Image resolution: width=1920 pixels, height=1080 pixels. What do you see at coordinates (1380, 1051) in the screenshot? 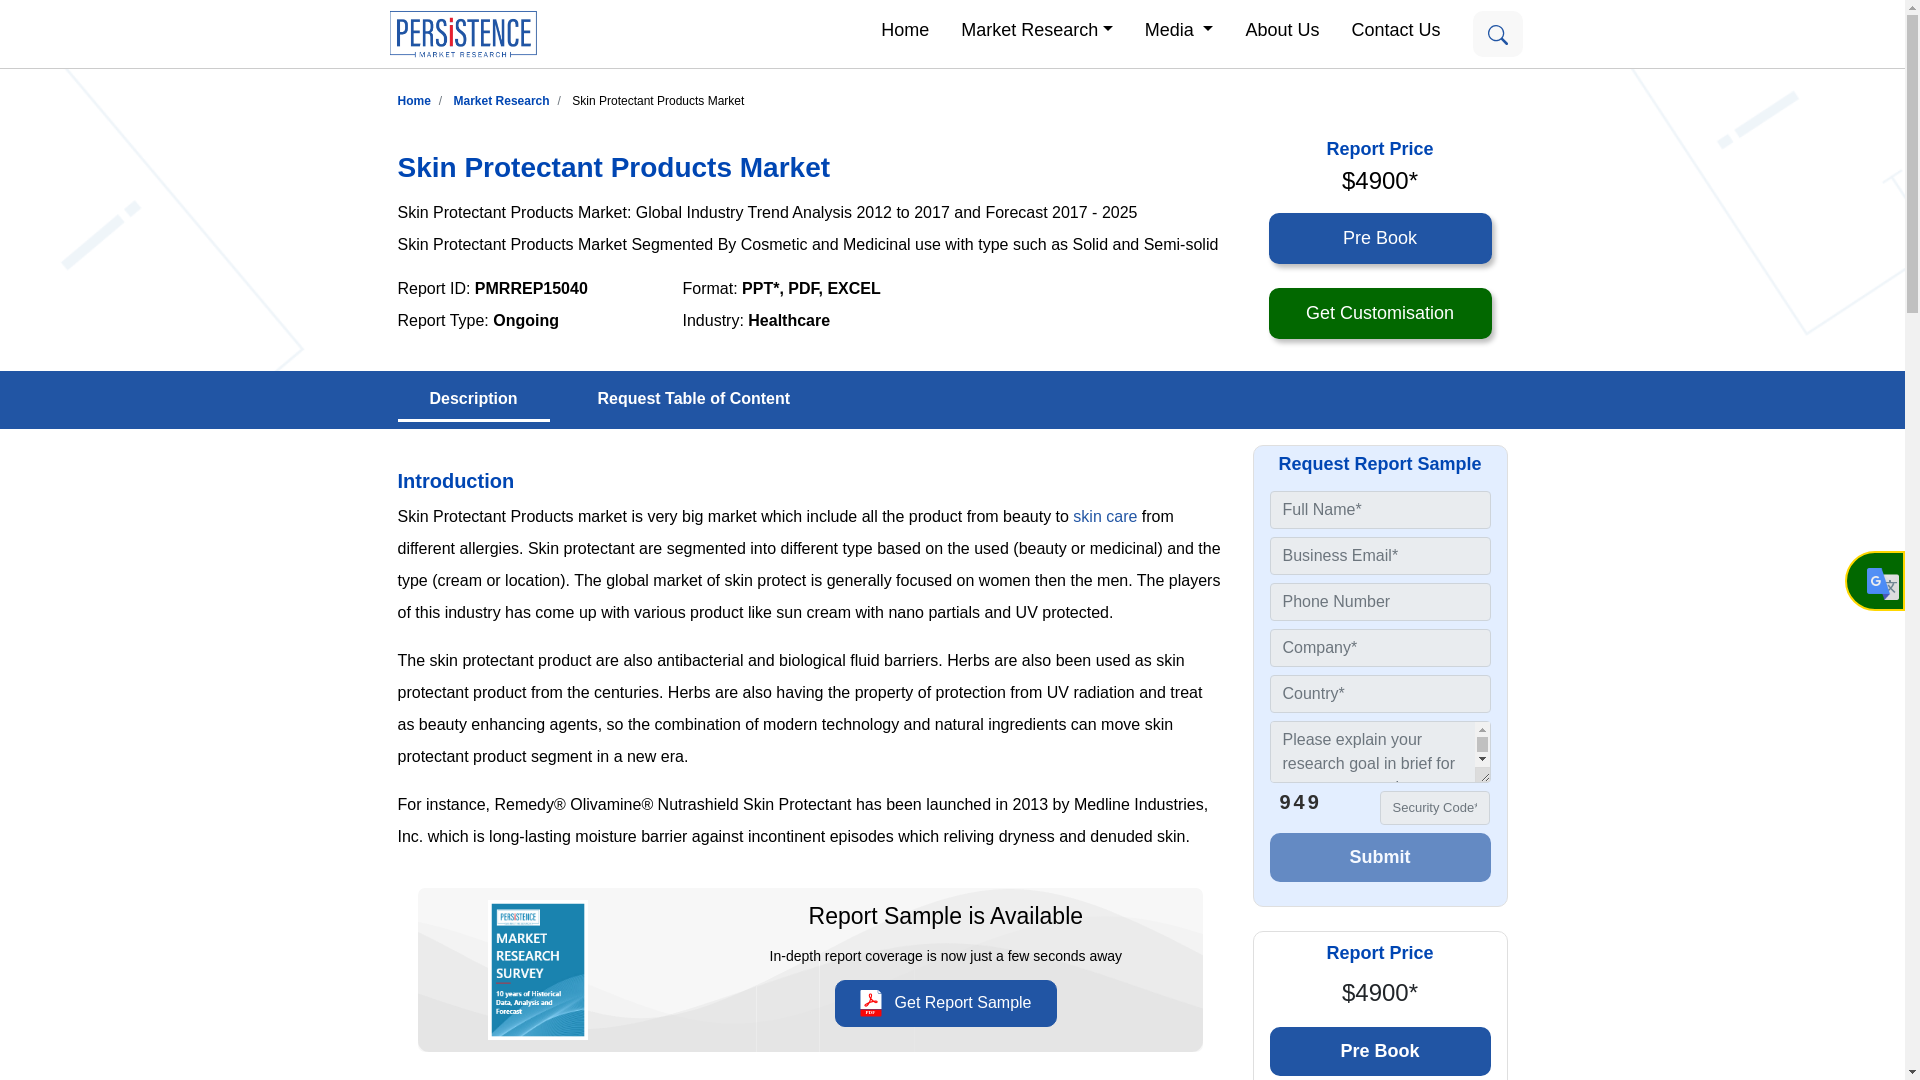
I see `Pre Book` at bounding box center [1380, 1051].